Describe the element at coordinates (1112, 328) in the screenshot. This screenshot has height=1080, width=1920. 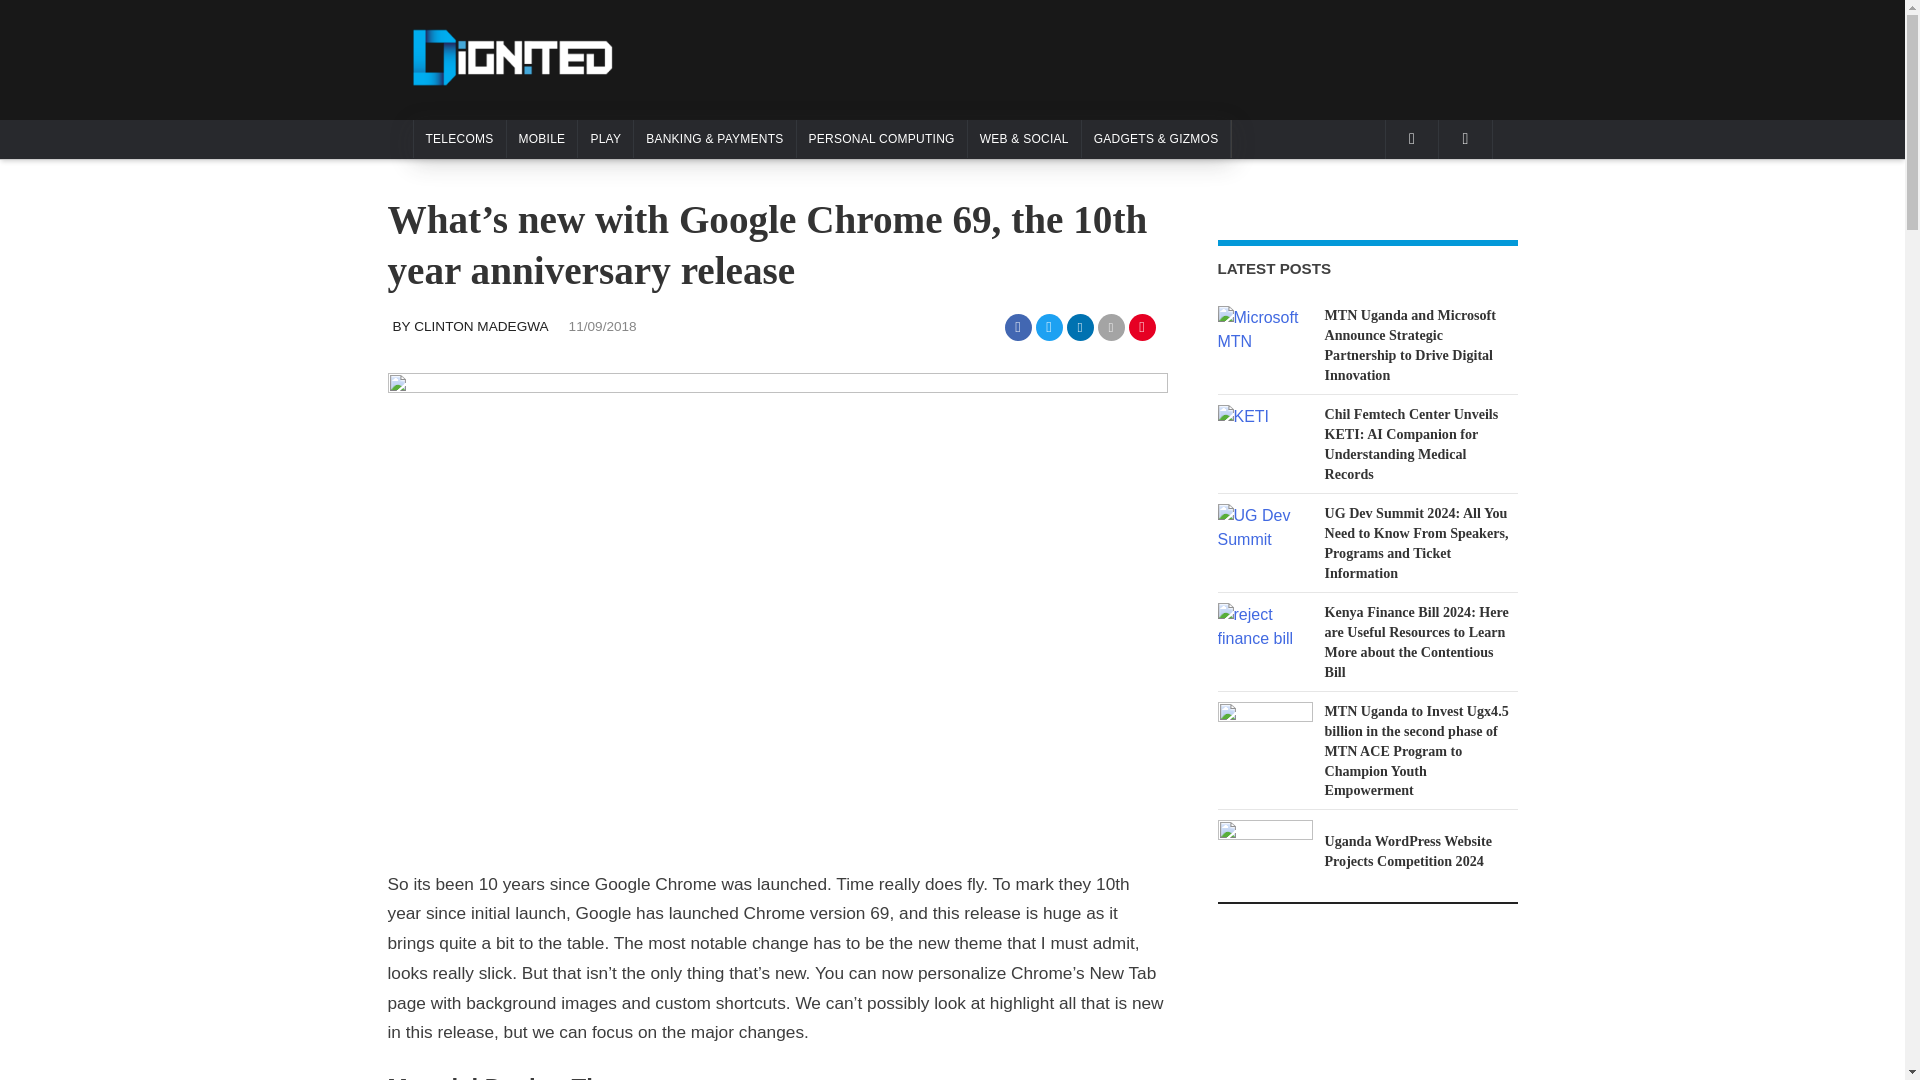
I see `Share by Email` at that location.